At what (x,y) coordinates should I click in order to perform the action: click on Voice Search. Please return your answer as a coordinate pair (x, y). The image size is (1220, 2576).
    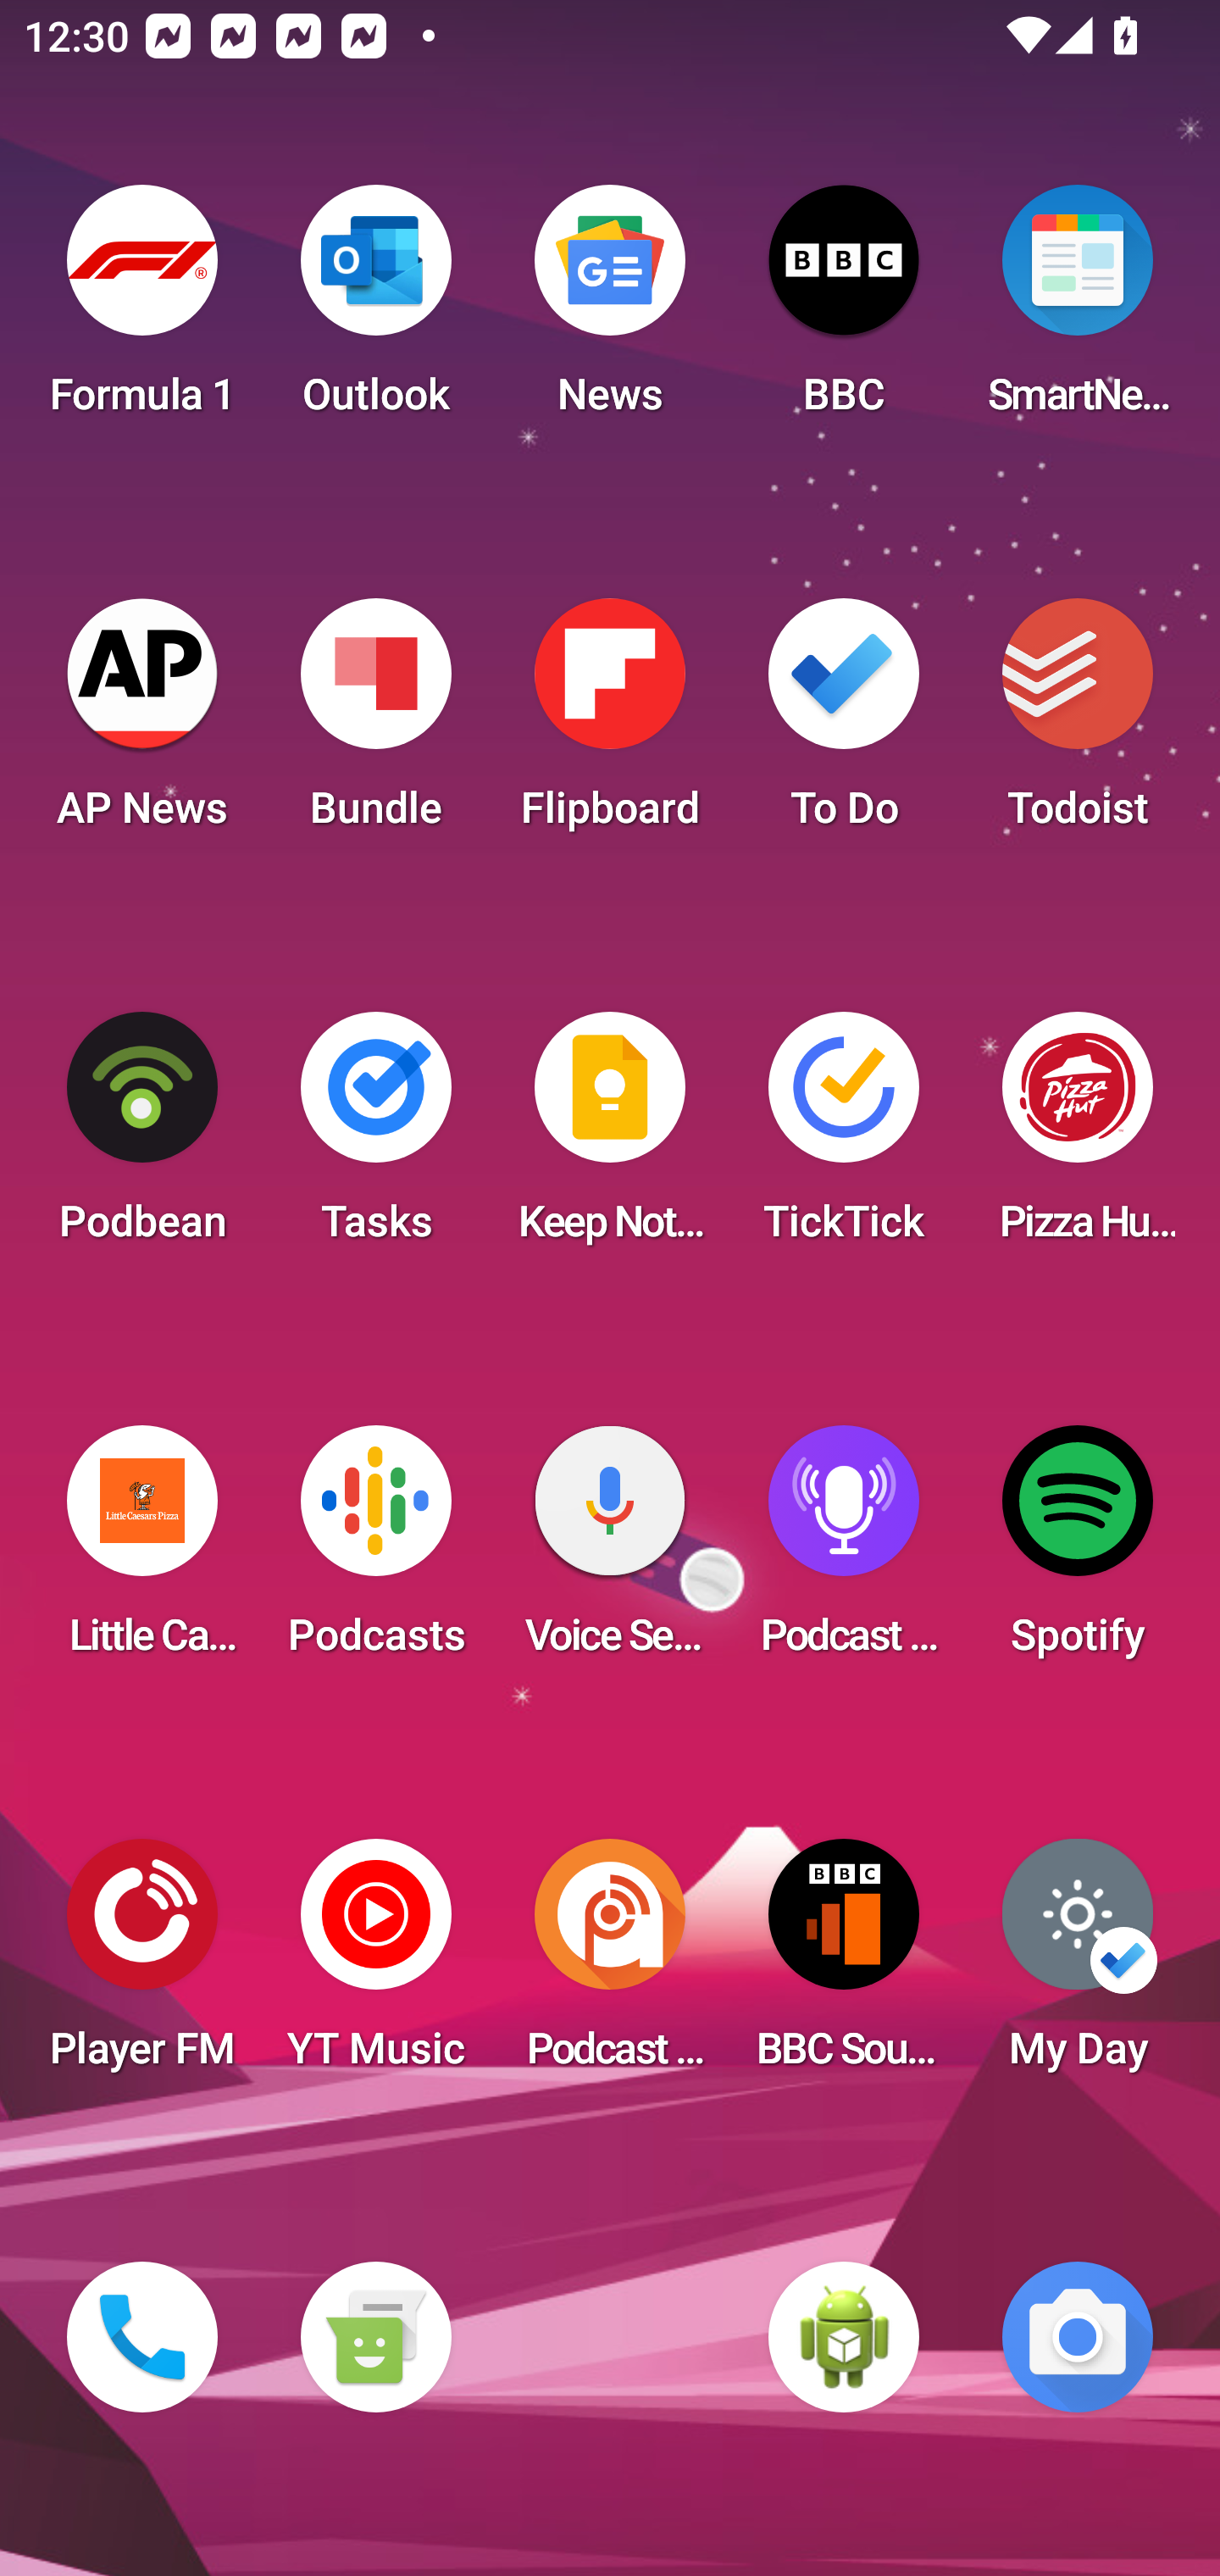
    Looking at the image, I should click on (610, 1551).